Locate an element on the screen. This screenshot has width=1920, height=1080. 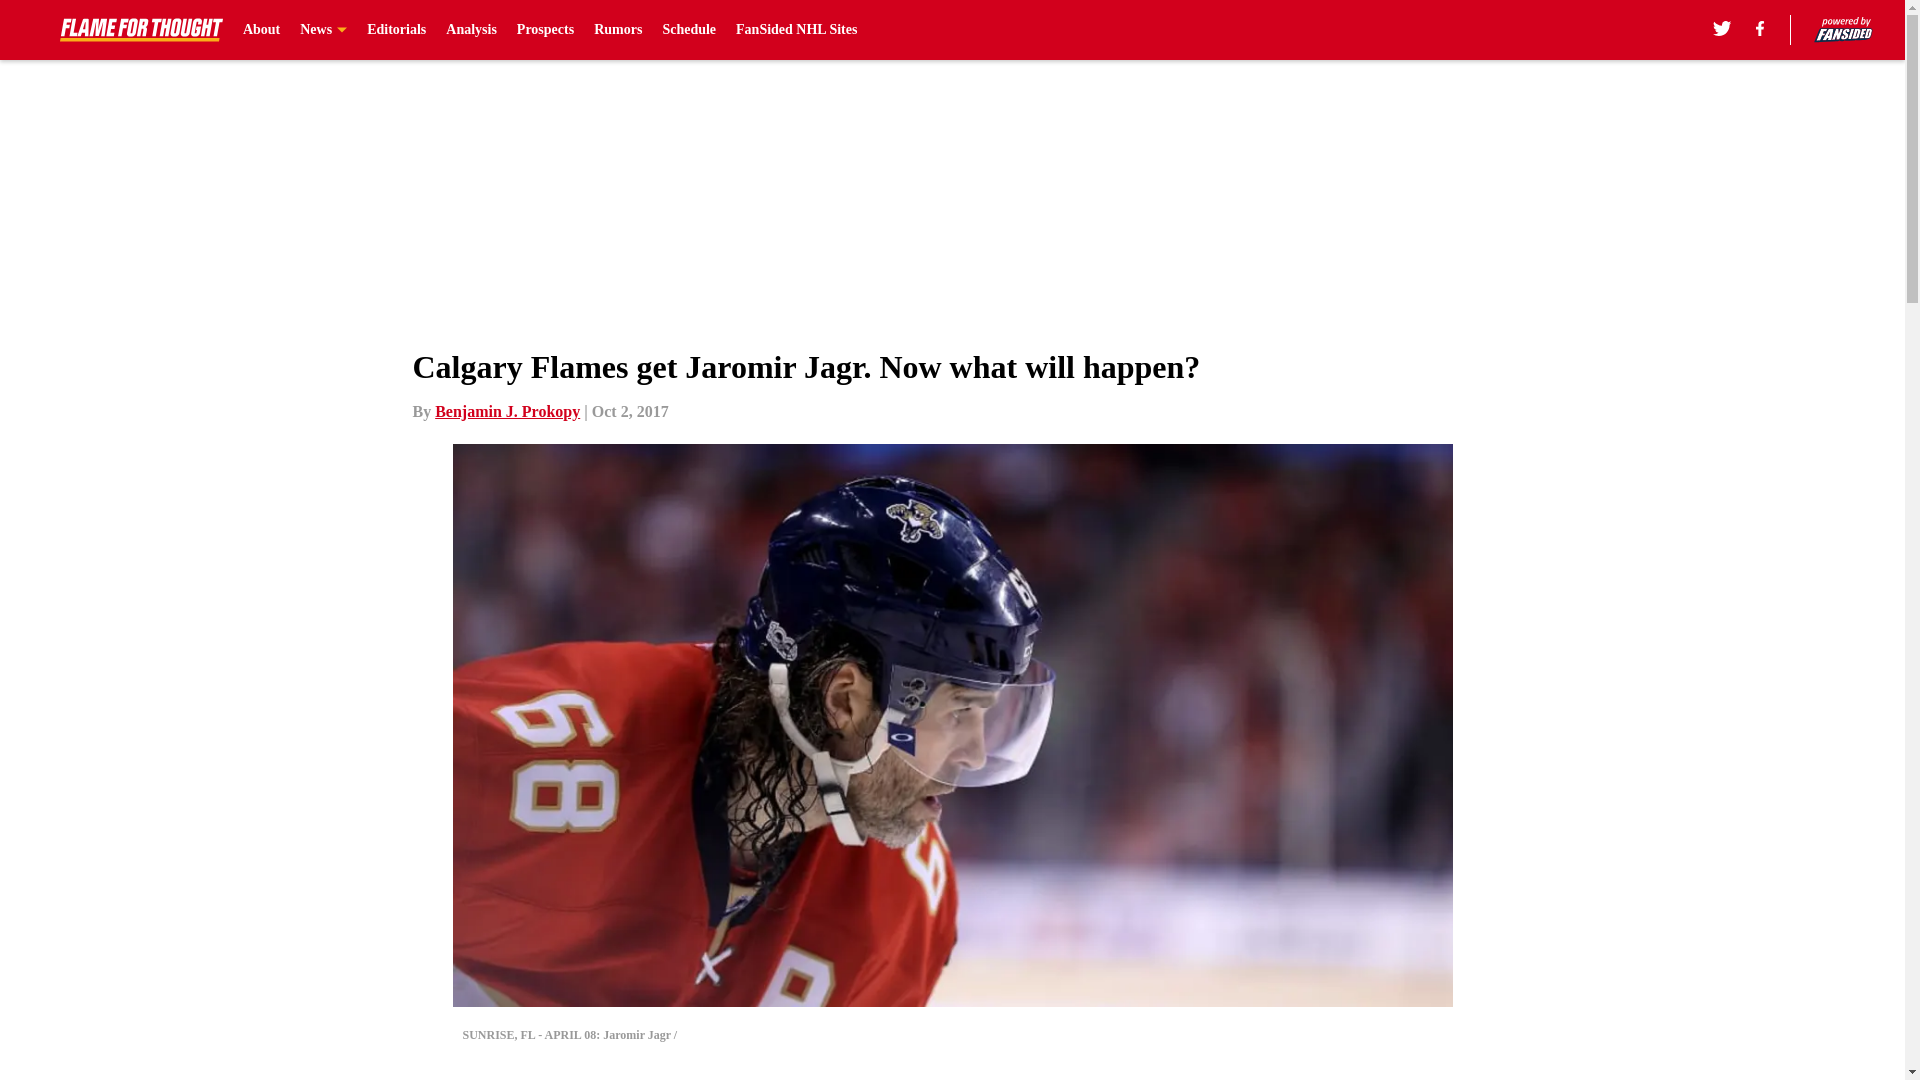
Prospects is located at coordinates (545, 30).